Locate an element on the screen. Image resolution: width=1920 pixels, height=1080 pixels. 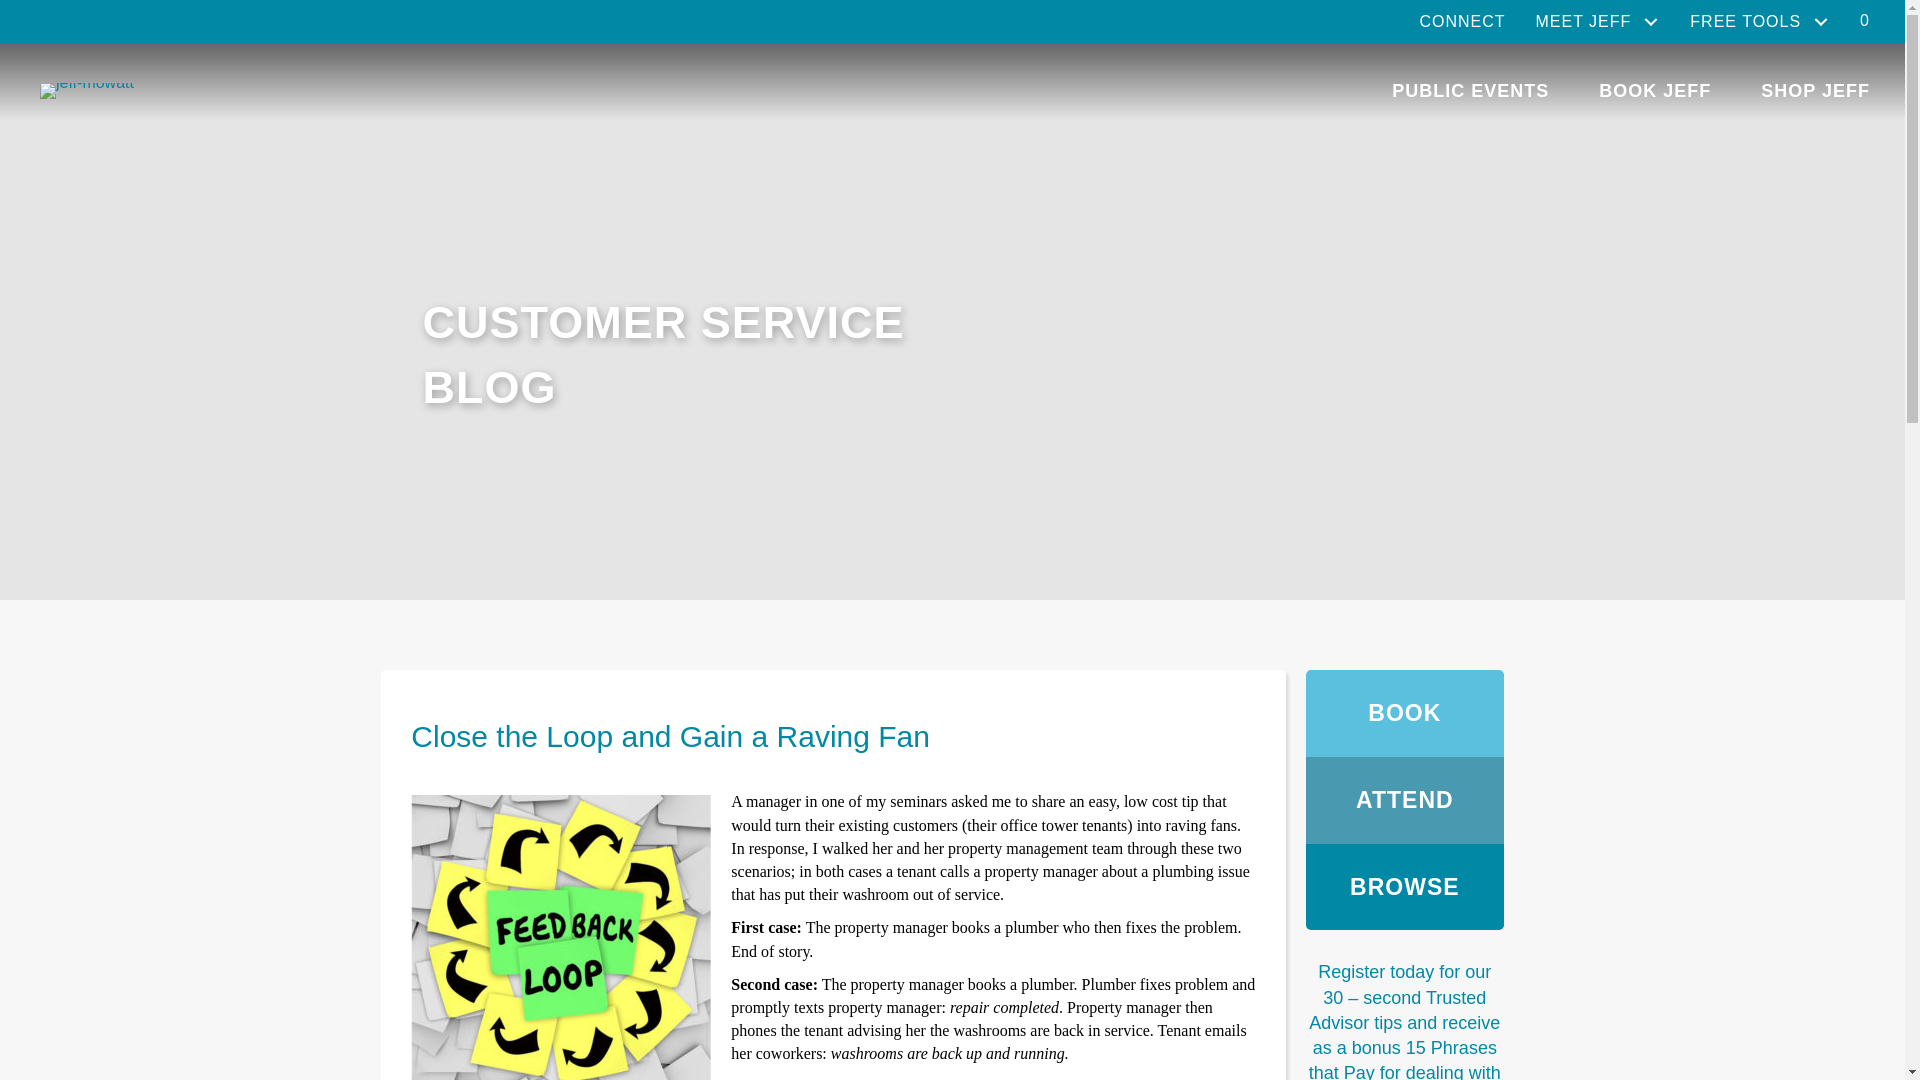
0 is located at coordinates (1865, 22).